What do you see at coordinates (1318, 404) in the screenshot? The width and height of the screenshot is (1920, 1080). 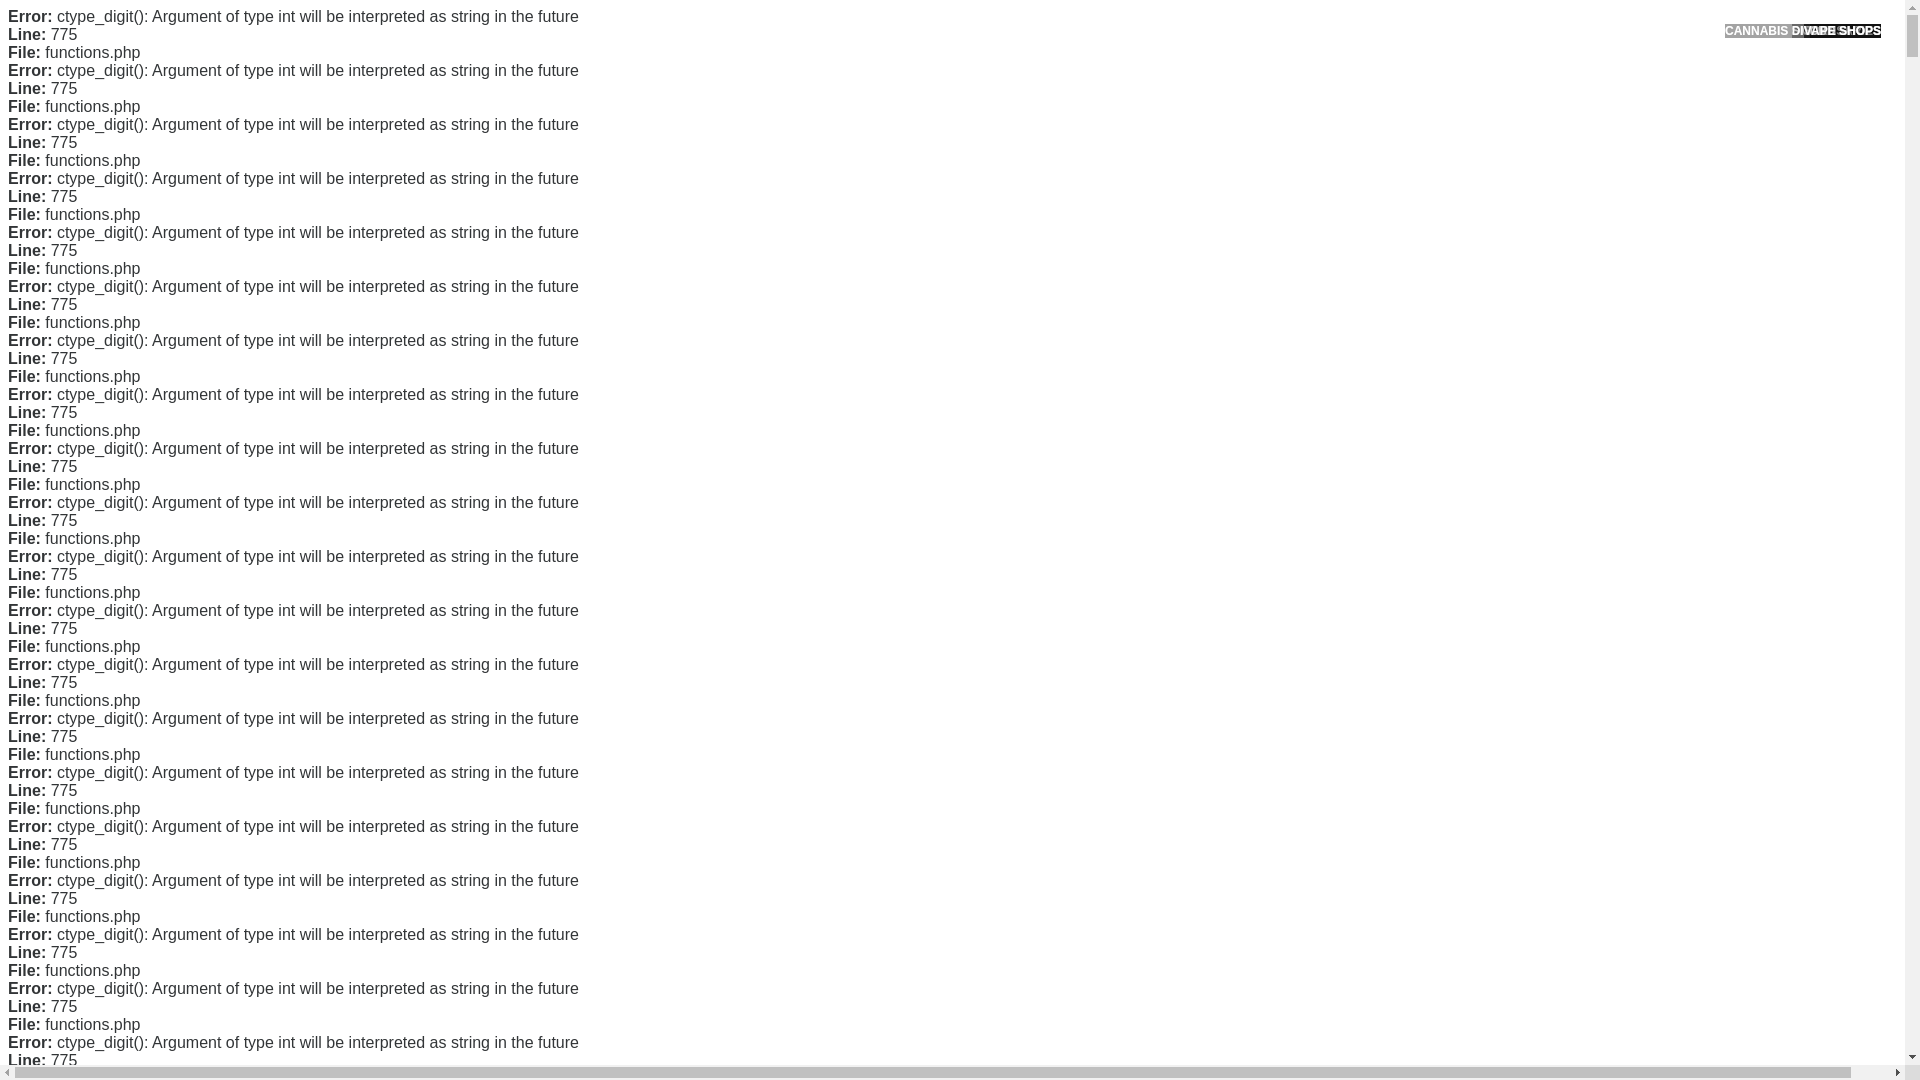 I see `Privacy Policy` at bounding box center [1318, 404].